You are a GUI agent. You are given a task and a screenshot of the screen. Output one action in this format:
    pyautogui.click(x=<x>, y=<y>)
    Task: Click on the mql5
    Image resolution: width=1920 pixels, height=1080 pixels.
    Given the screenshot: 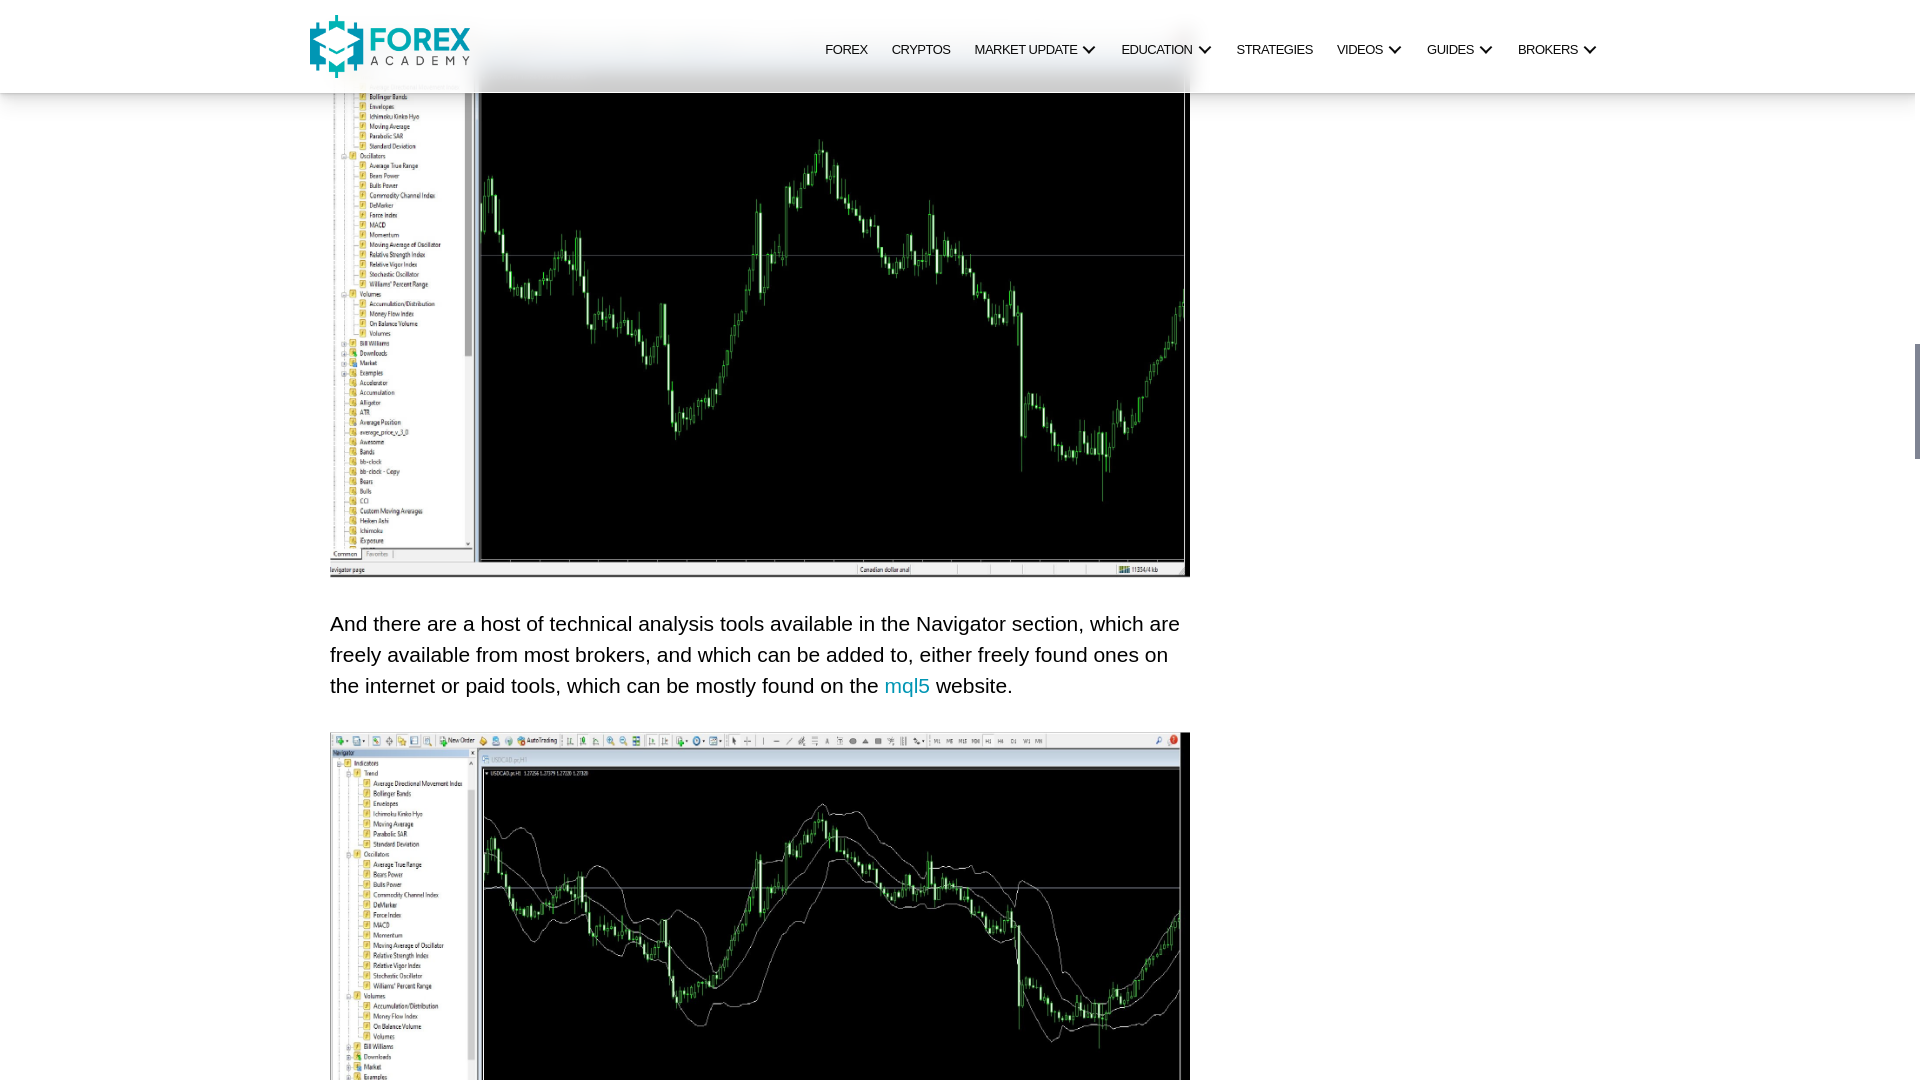 What is the action you would take?
    pyautogui.click(x=908, y=686)
    